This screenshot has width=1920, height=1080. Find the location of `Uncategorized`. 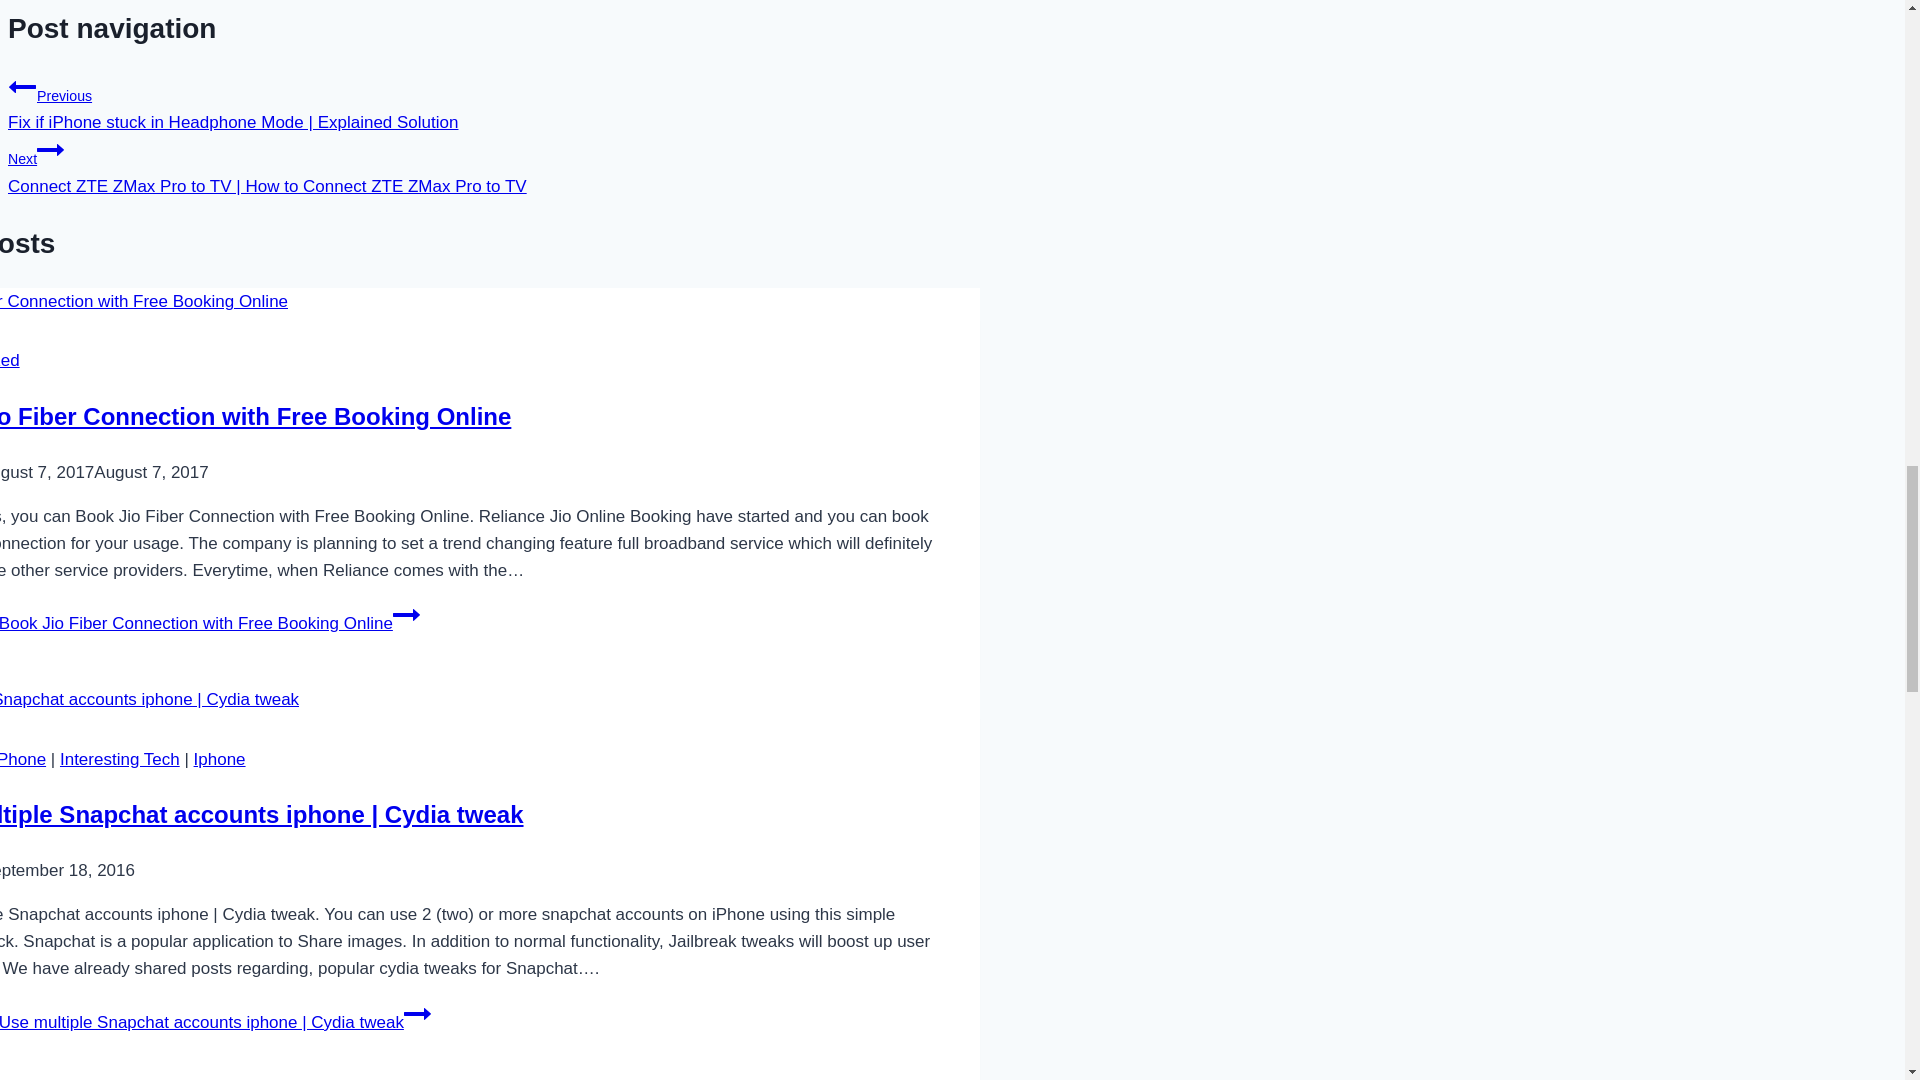

Uncategorized is located at coordinates (10, 360).